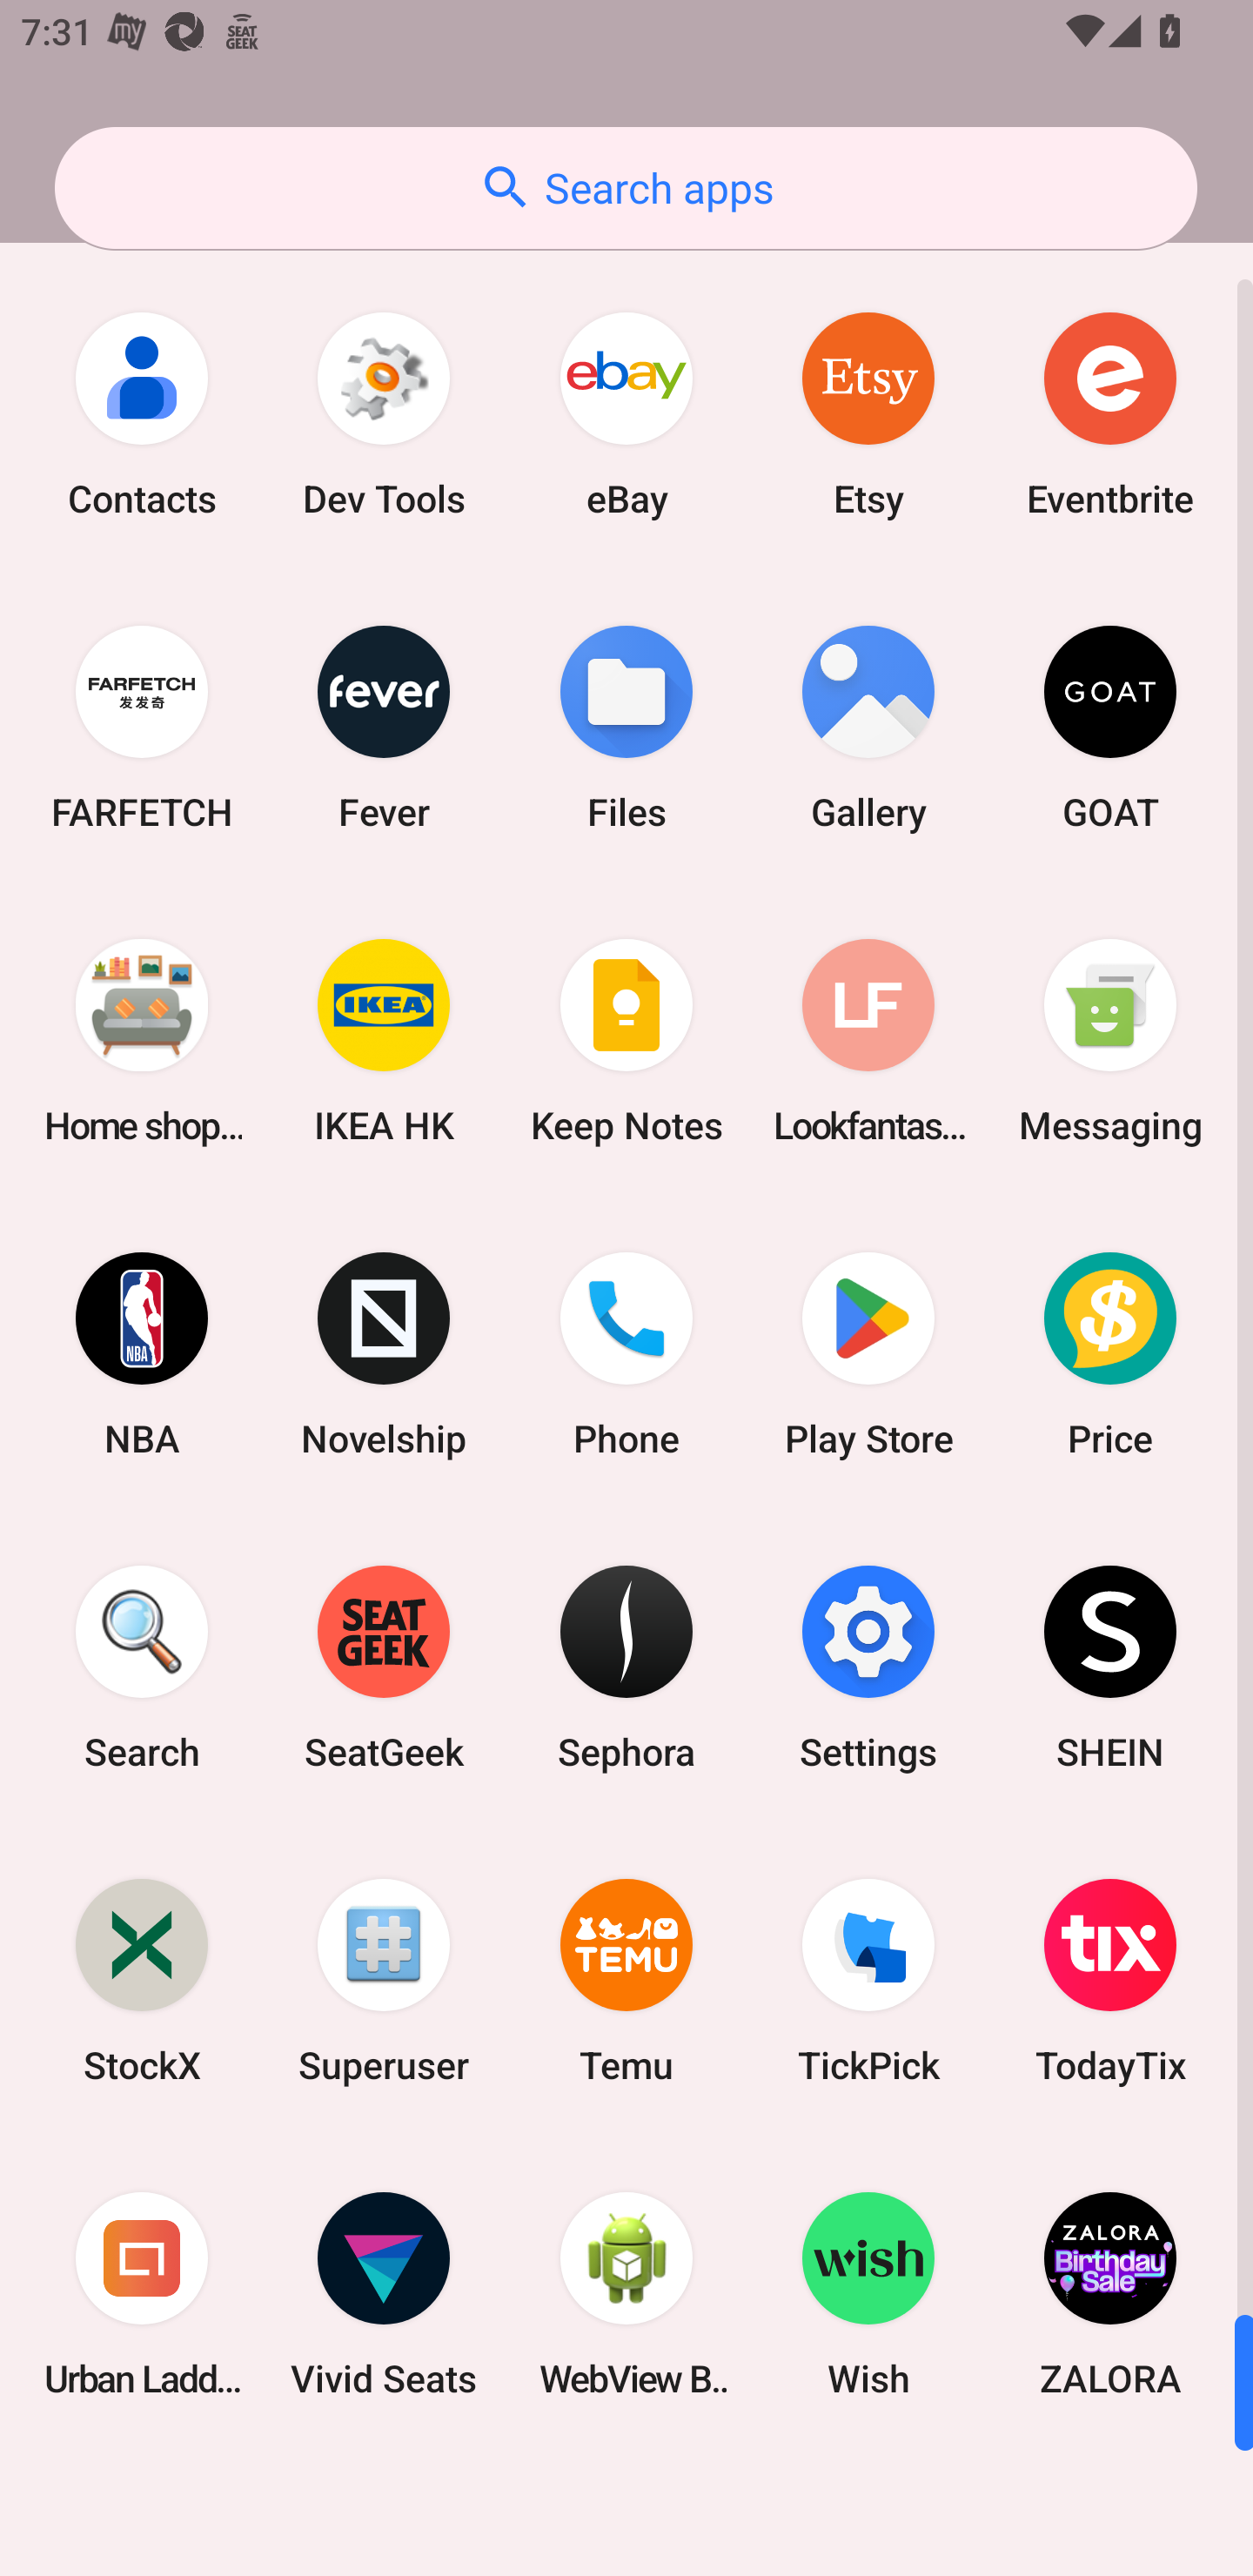  Describe the element at coordinates (1110, 1981) in the screenshot. I see `TodayTix` at that location.